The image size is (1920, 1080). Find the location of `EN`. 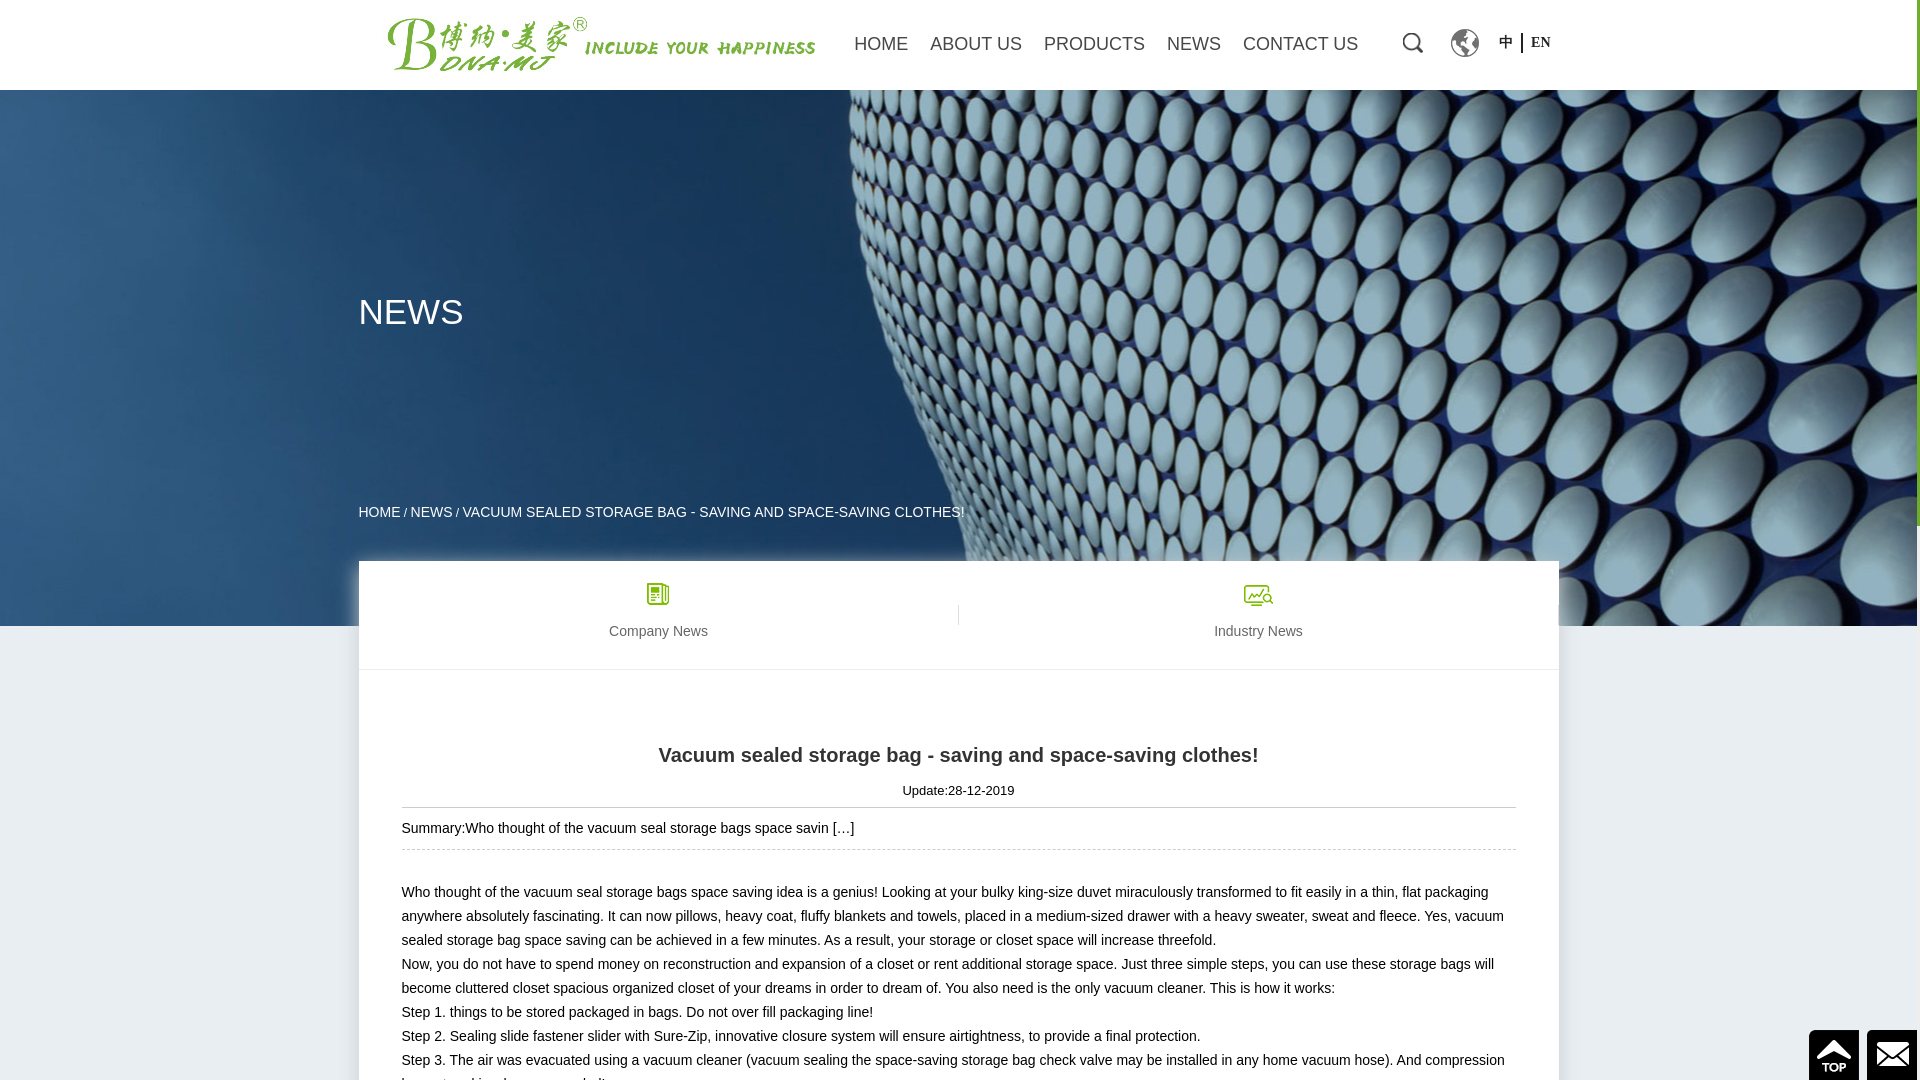

EN is located at coordinates (1540, 42).